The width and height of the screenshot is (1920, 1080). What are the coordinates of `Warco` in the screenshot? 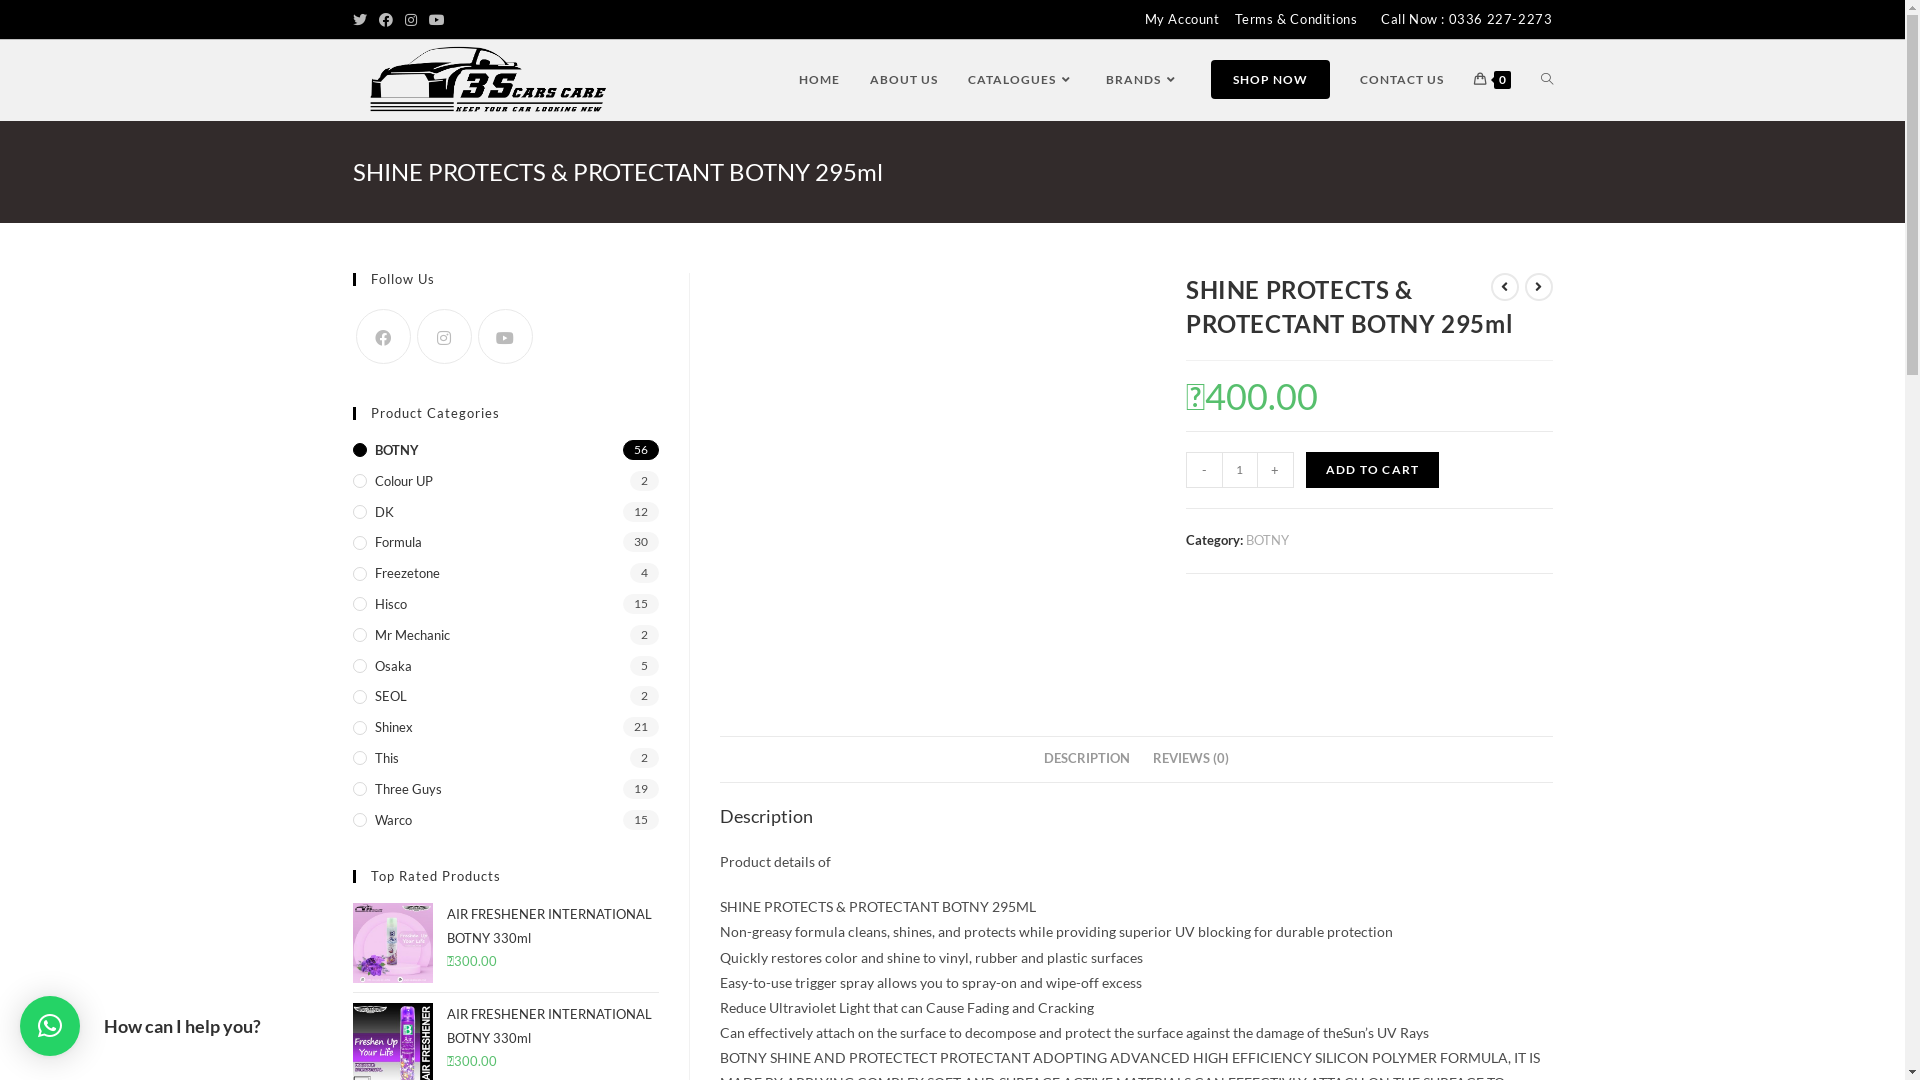 It's located at (505, 820).